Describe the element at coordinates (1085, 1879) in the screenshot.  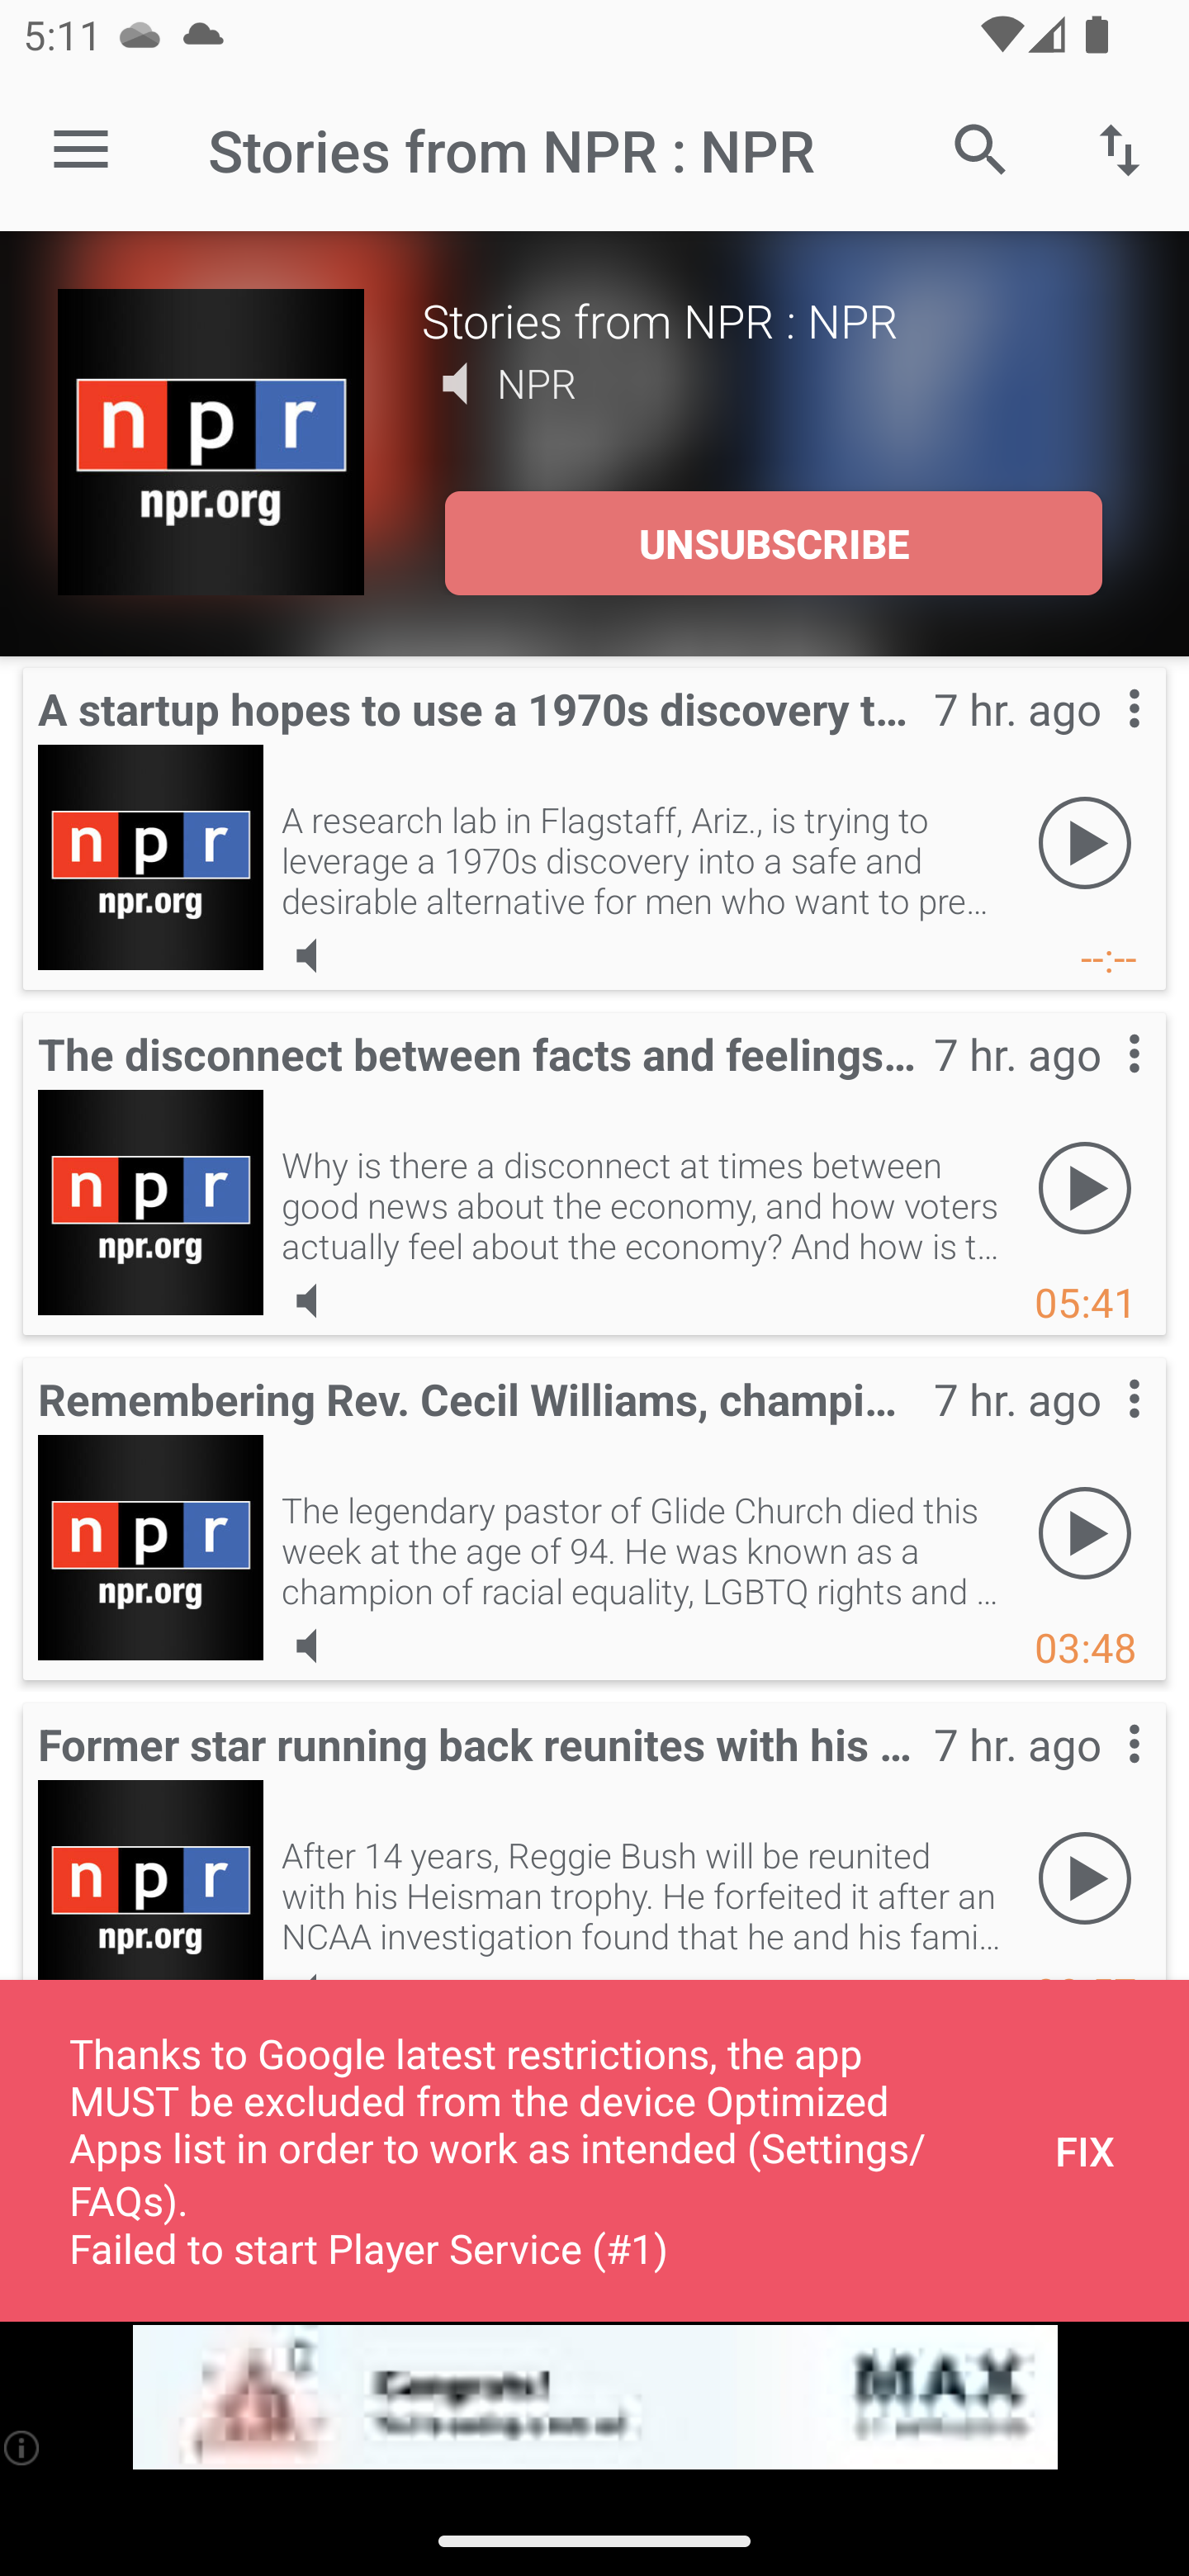
I see `Play` at that location.